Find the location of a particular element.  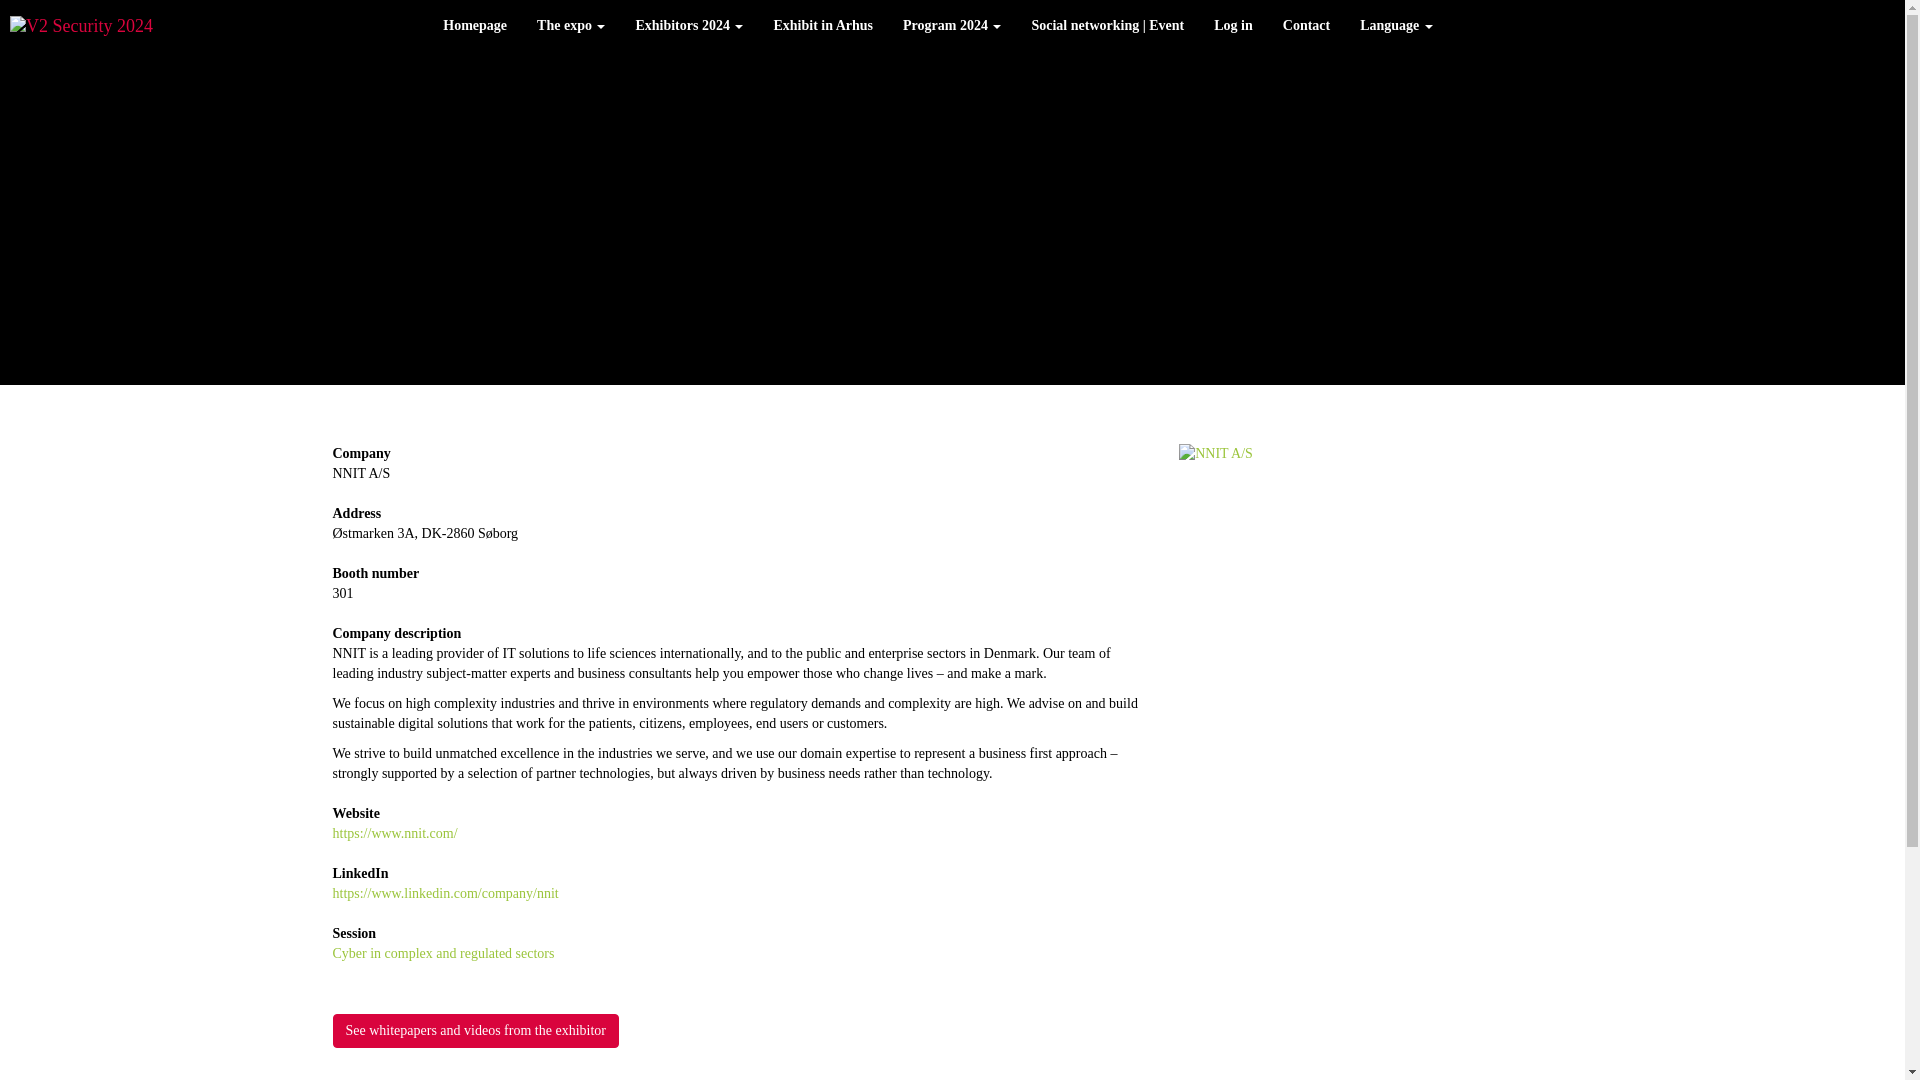

Program 2024 is located at coordinates (951, 26).